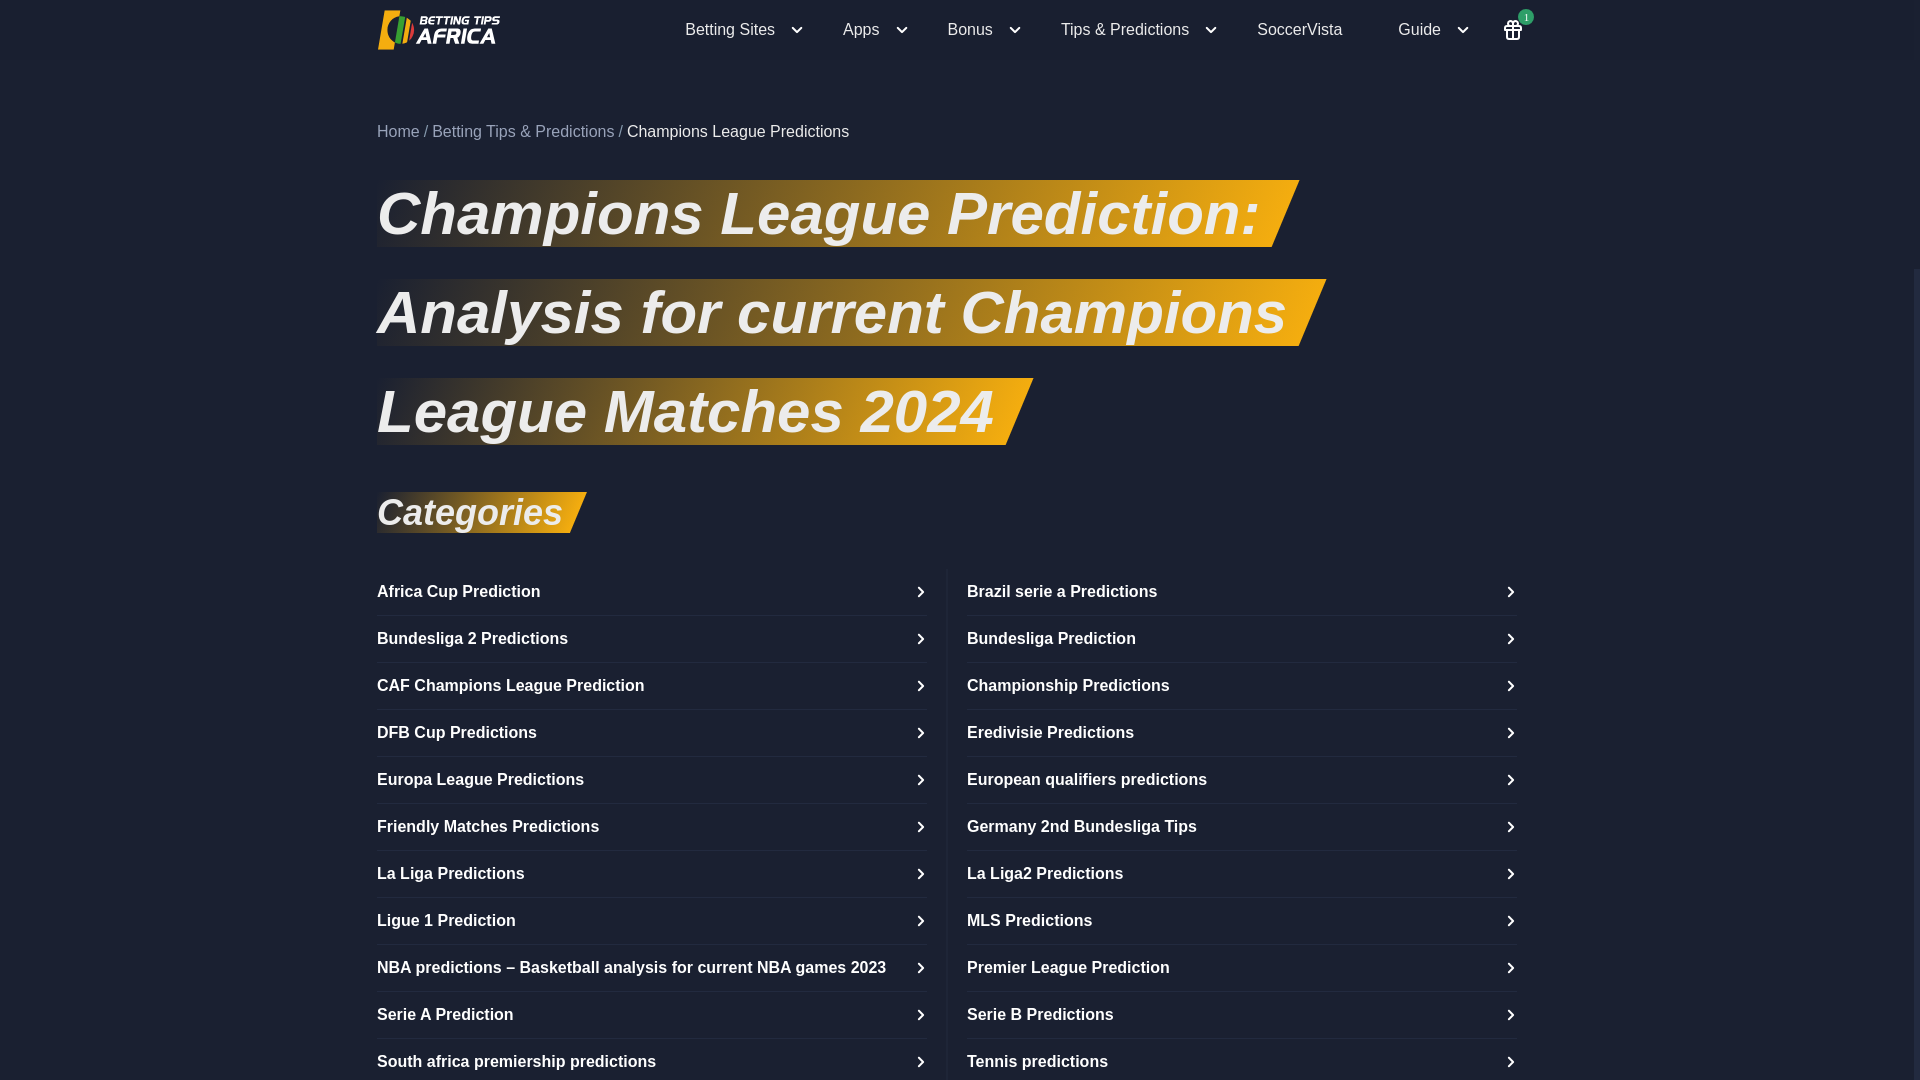 Image resolution: width=1920 pixels, height=1080 pixels. I want to click on Champions League Predictions, so click(737, 131).